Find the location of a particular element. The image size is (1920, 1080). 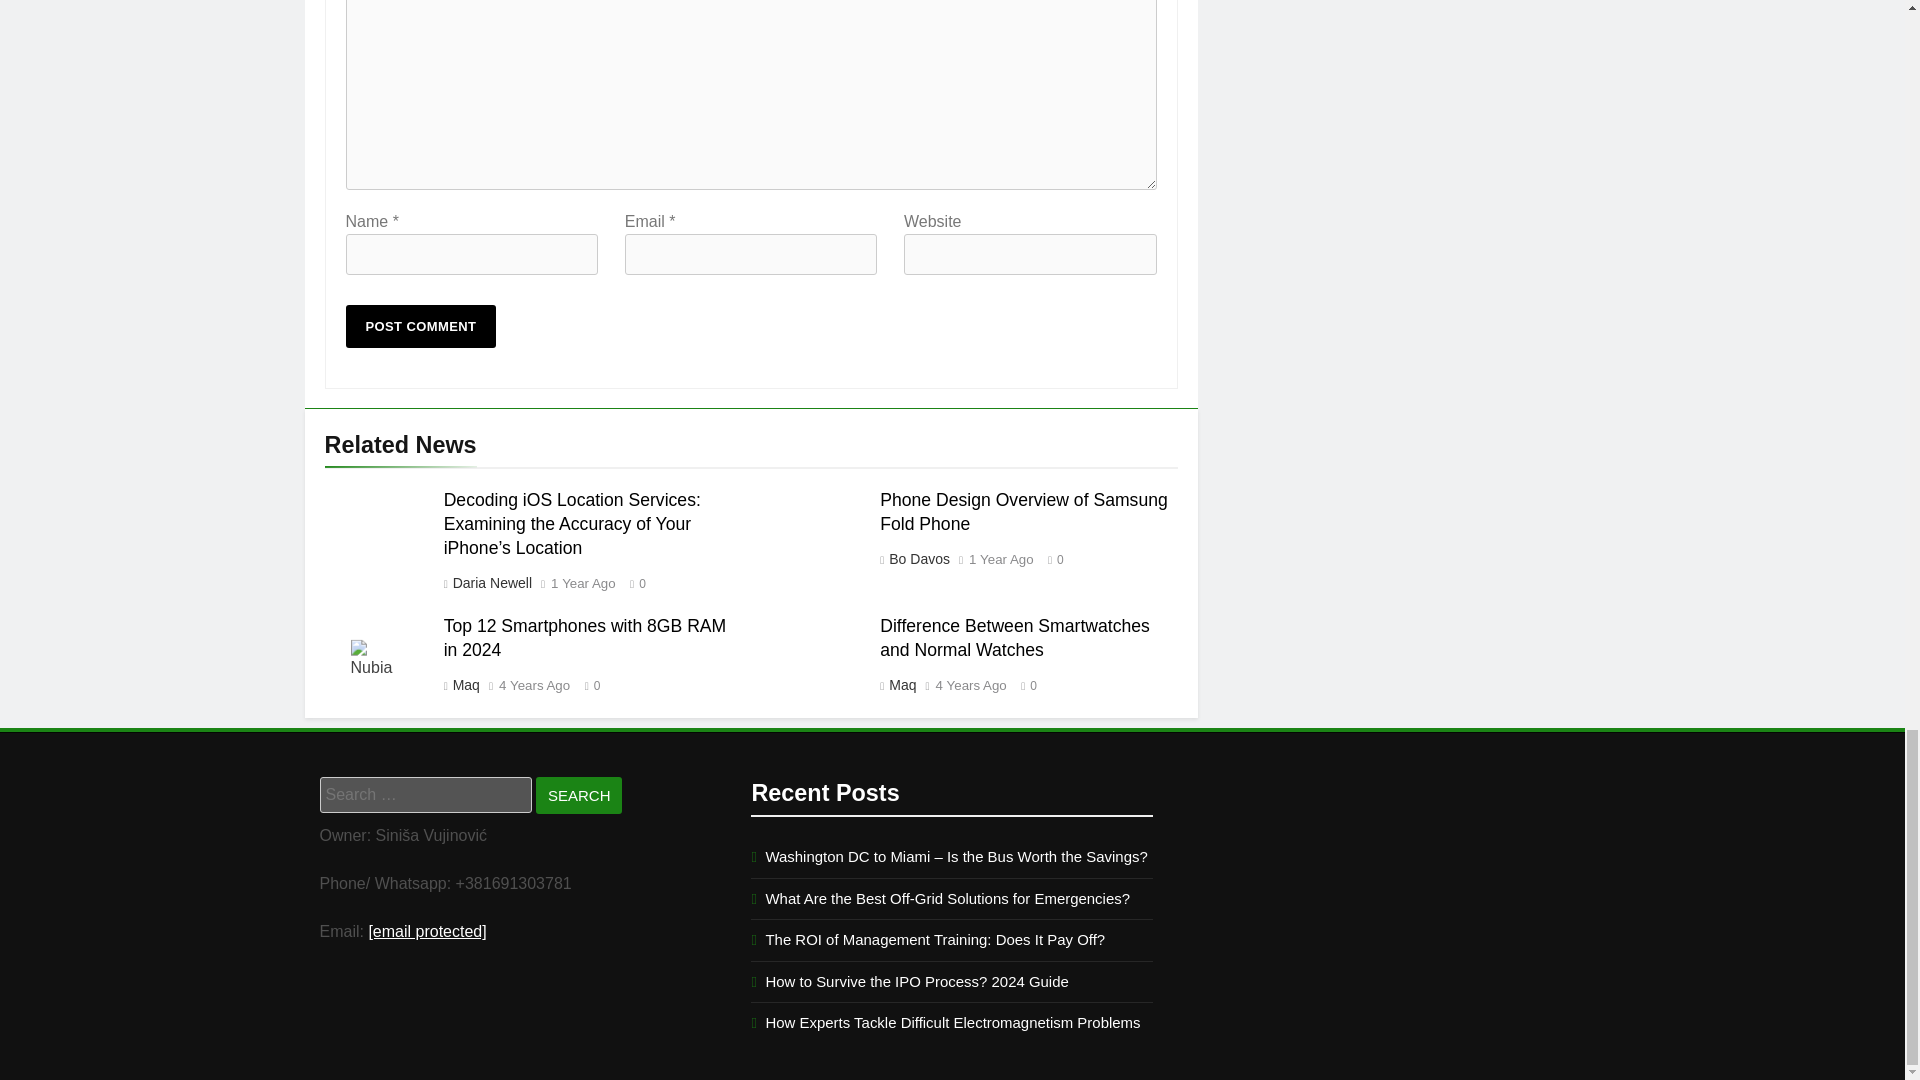

Search is located at coordinates (578, 795).